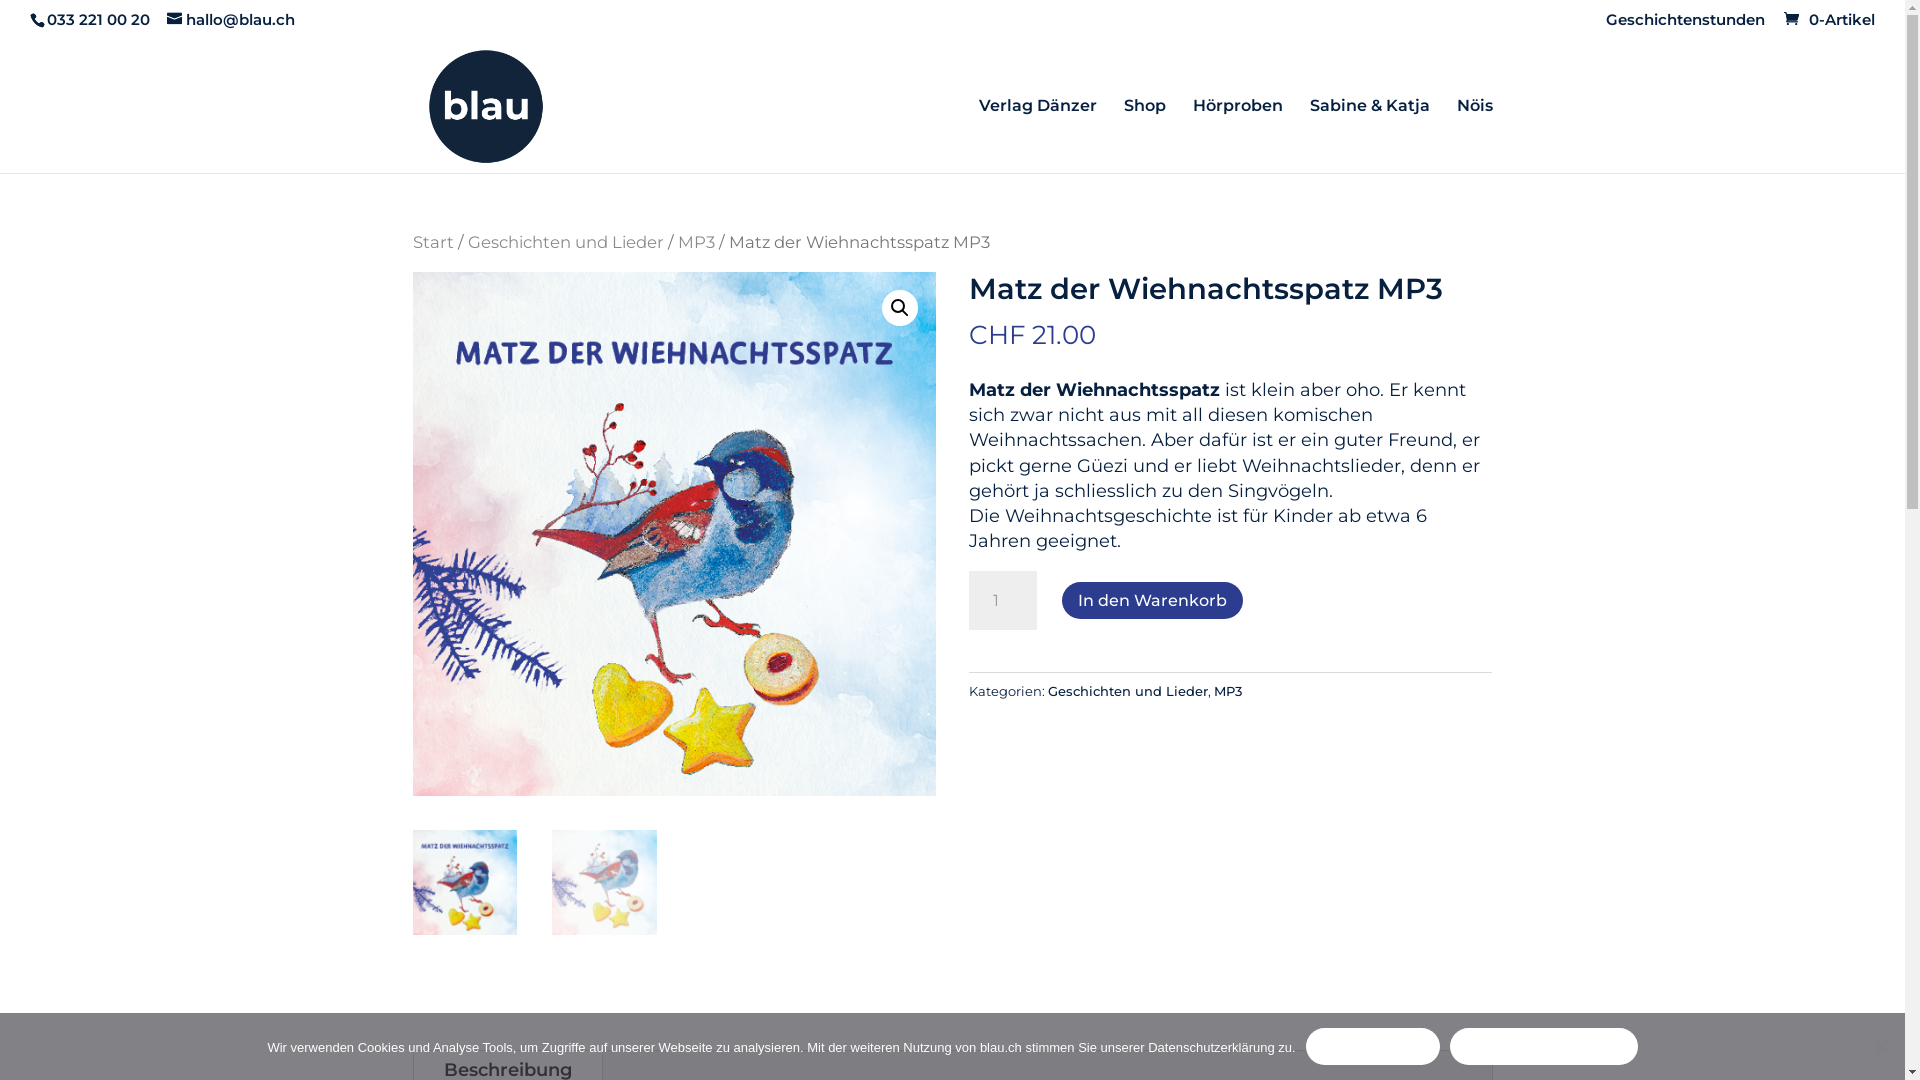  What do you see at coordinates (1128, 691) in the screenshot?
I see `Geschichten und Lieder` at bounding box center [1128, 691].